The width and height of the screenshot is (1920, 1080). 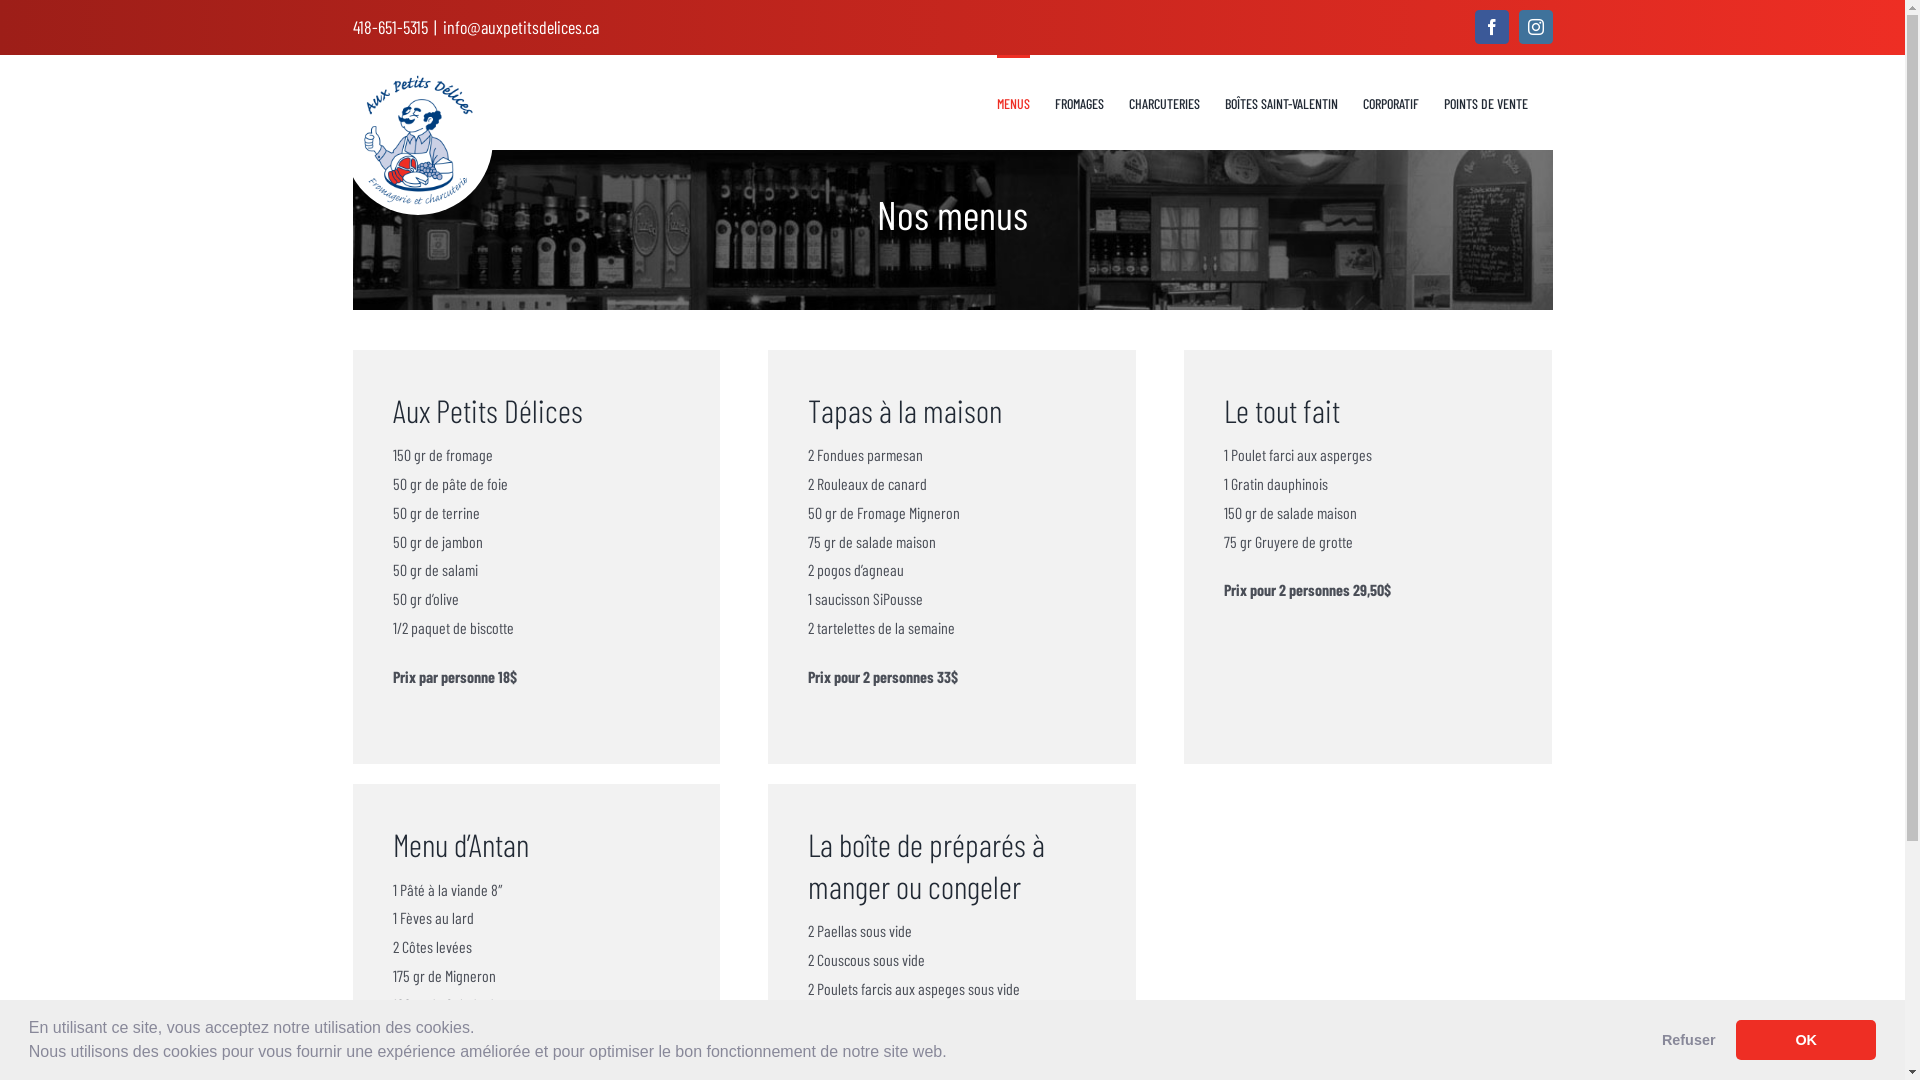 I want to click on facebook, so click(x=1491, y=27).